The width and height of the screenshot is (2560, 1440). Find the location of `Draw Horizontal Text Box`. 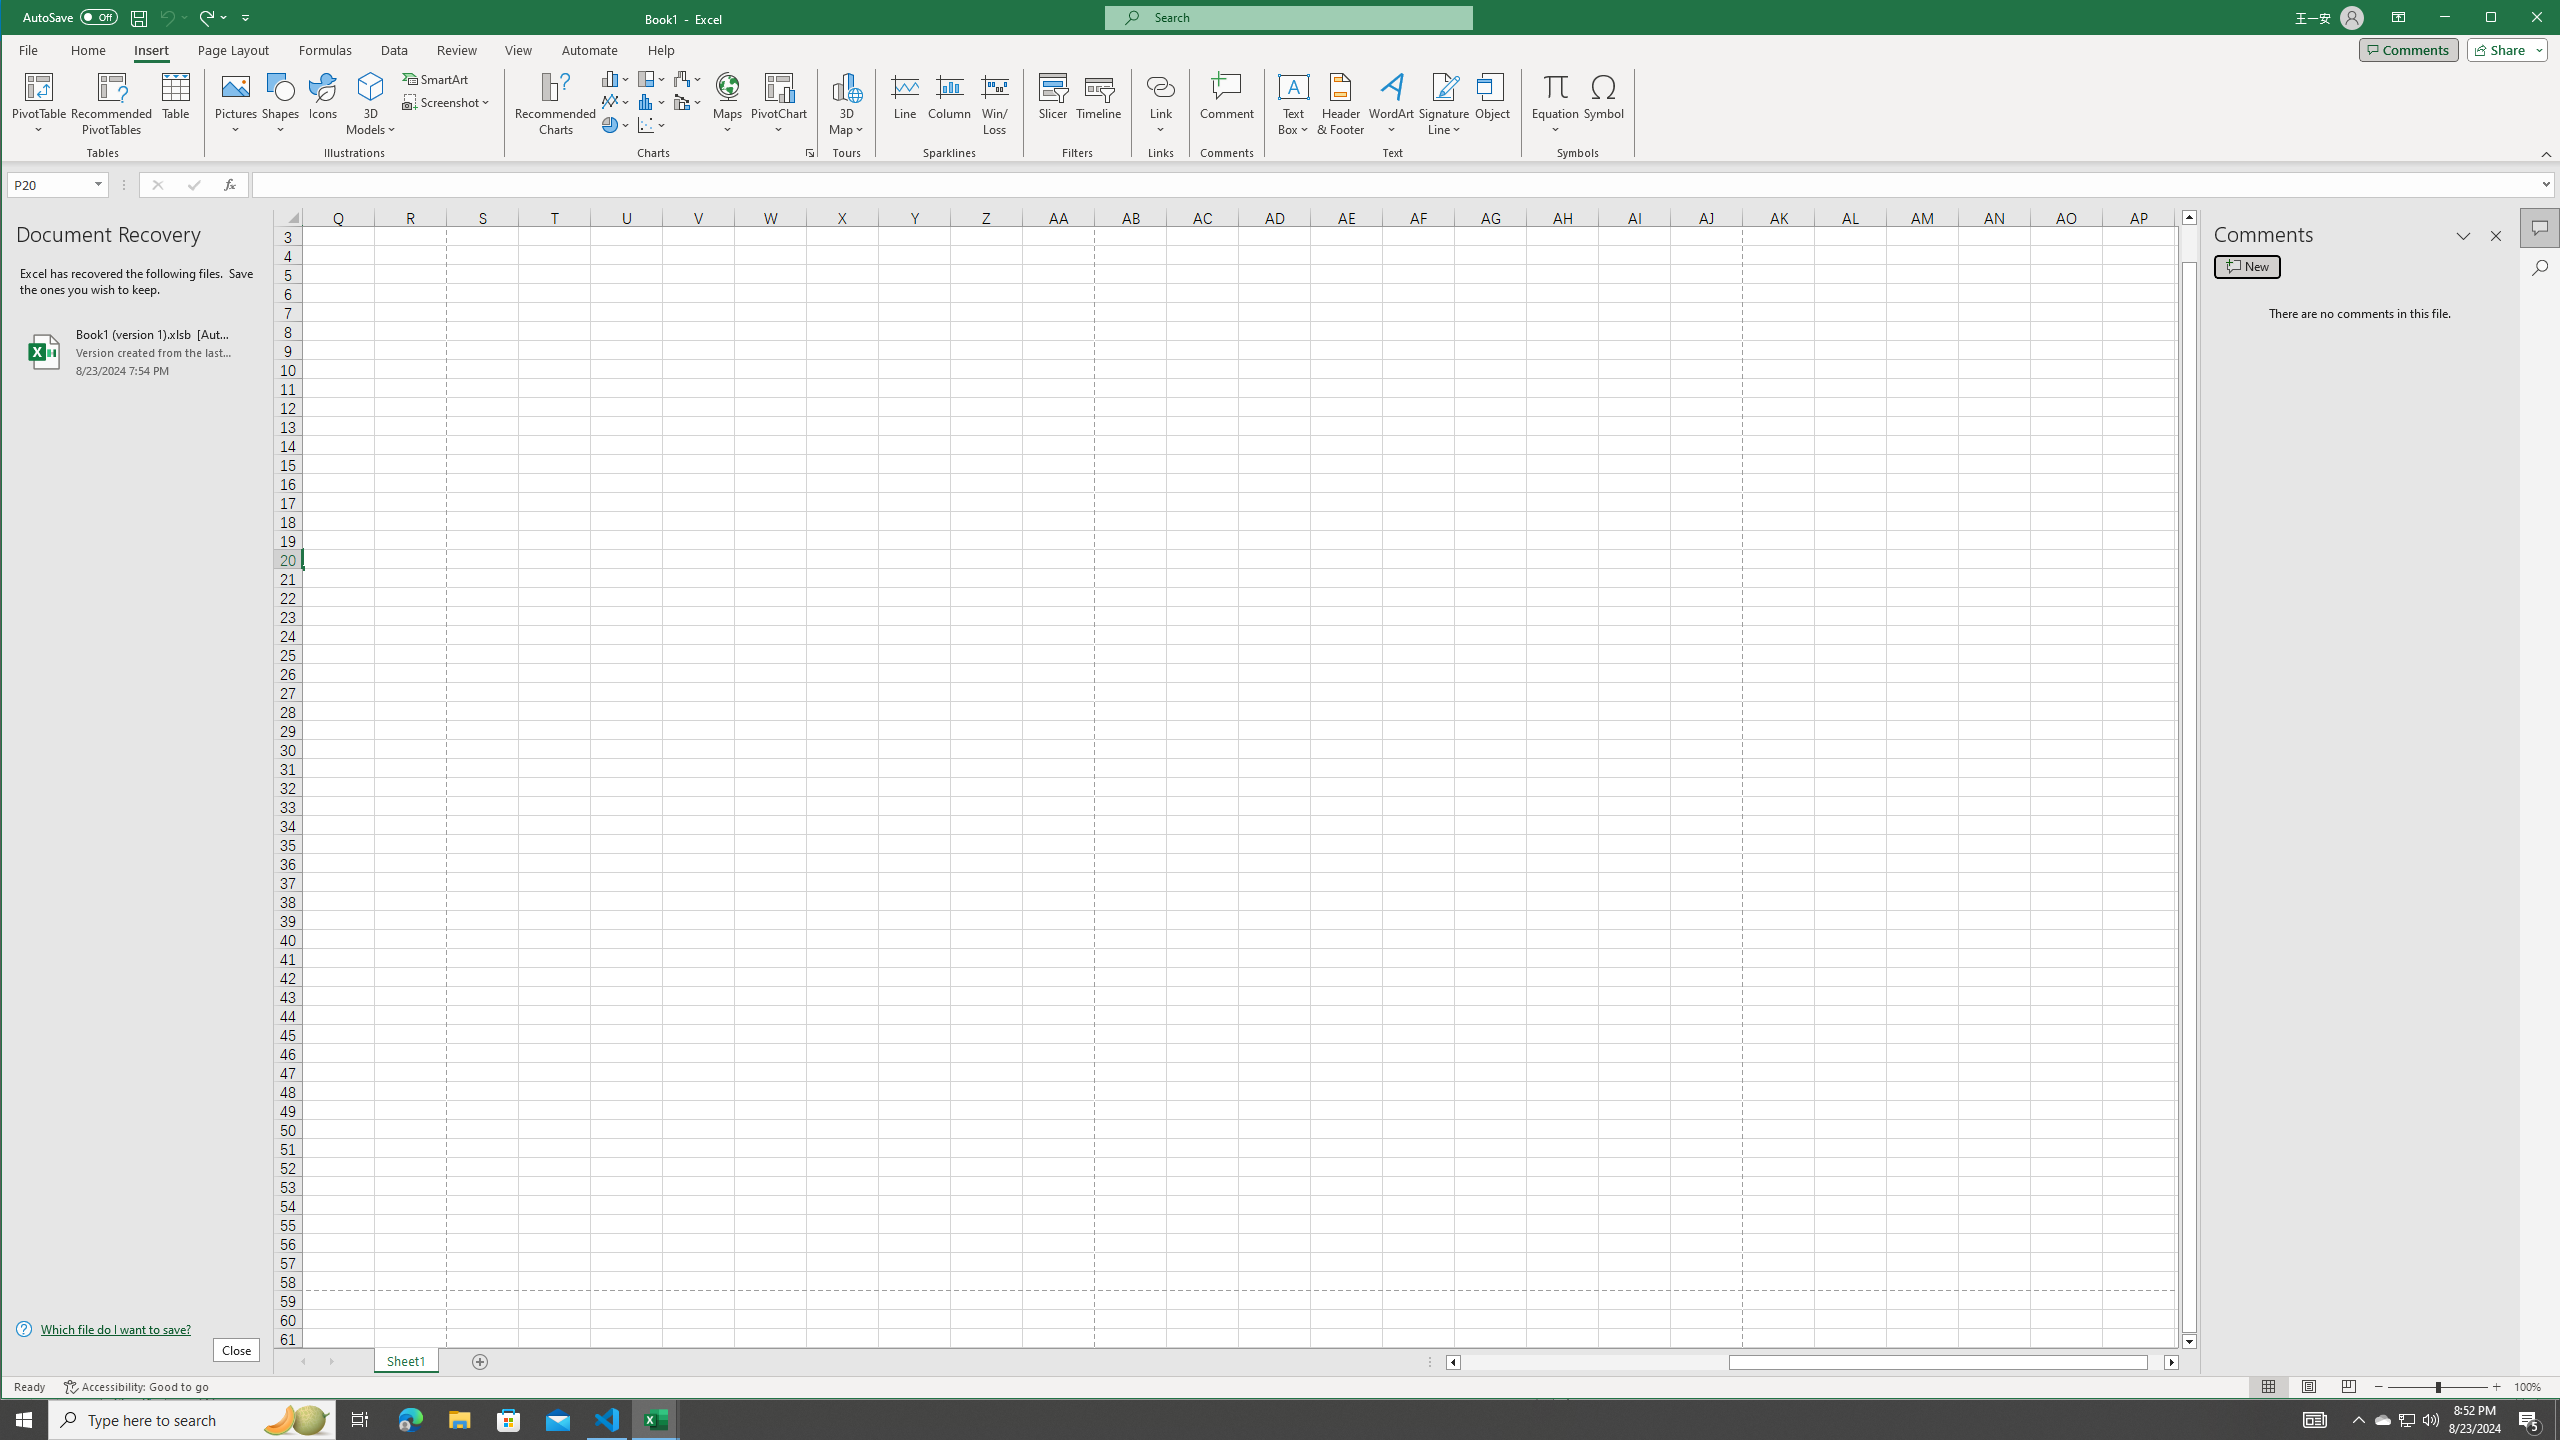

Draw Horizontal Text Box is located at coordinates (1294, 86).